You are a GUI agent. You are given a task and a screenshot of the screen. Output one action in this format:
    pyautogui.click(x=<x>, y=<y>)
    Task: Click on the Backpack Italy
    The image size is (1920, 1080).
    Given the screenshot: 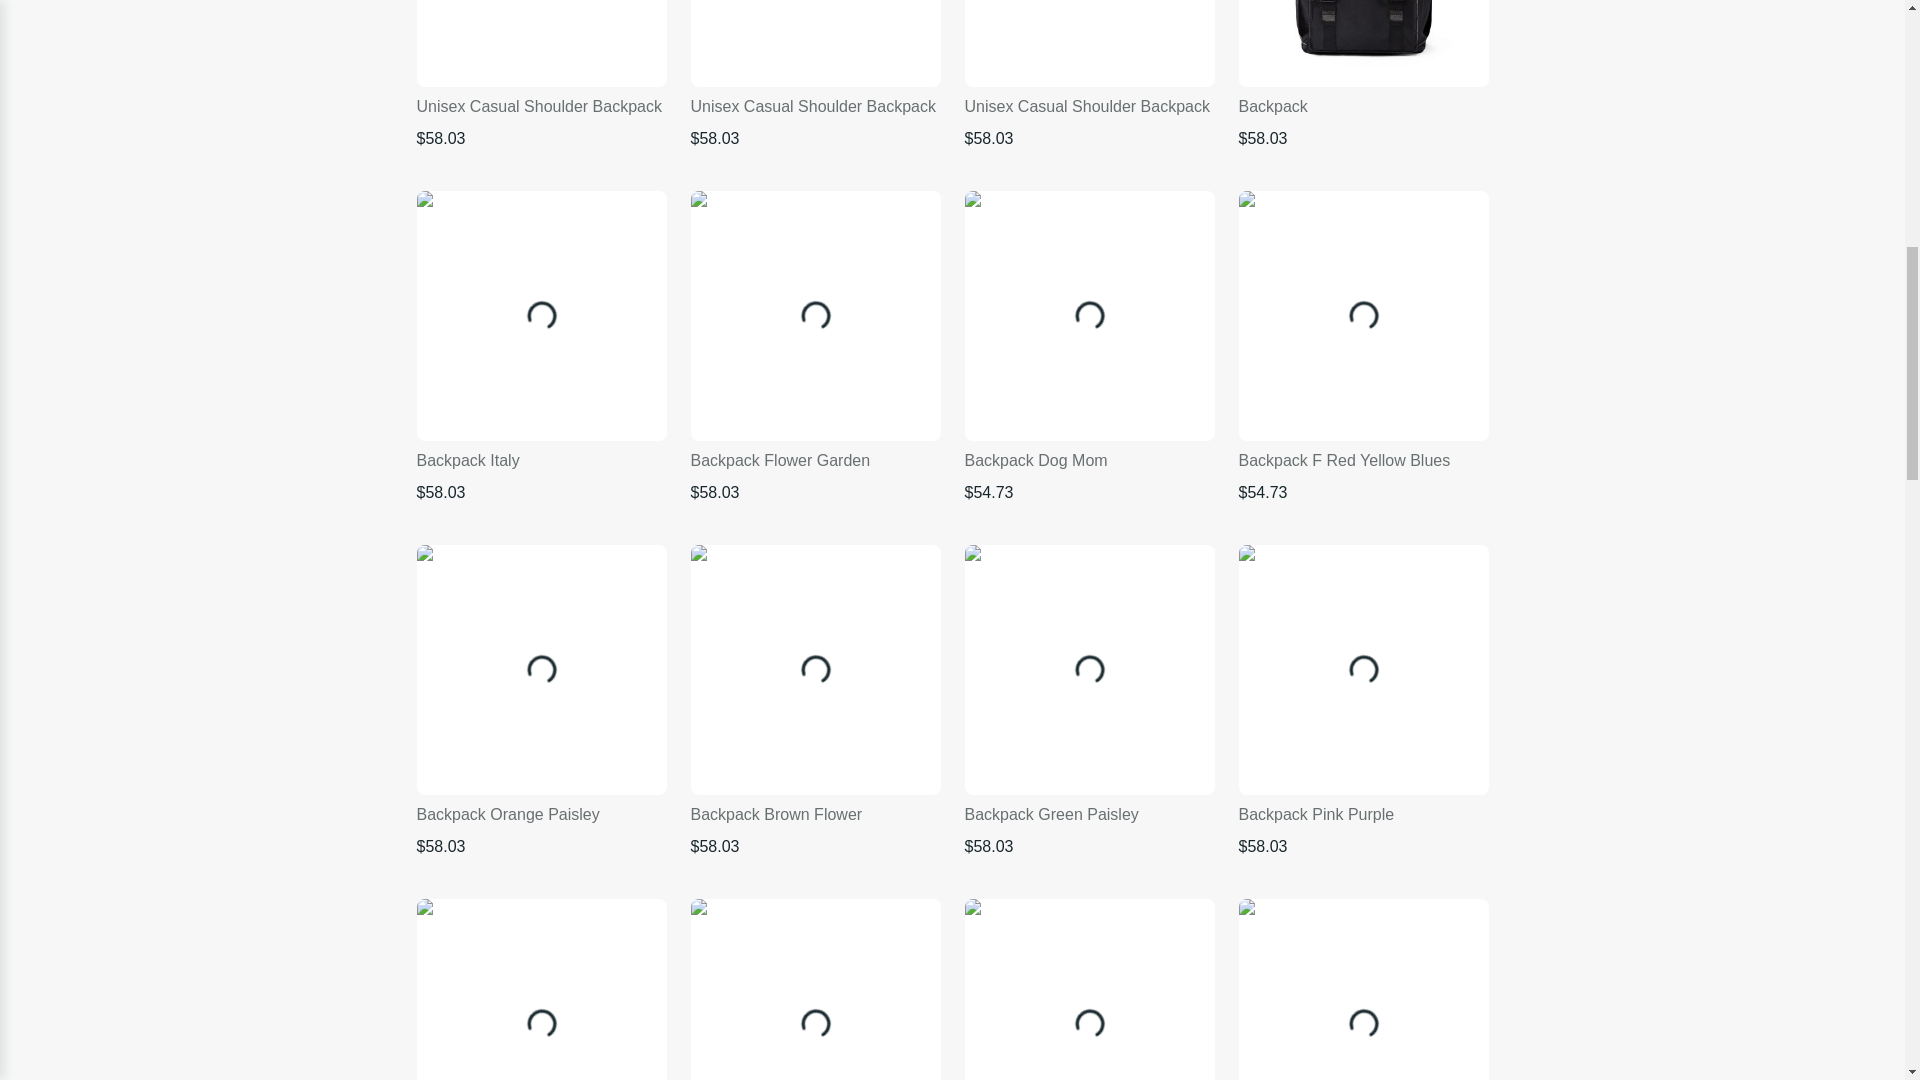 What is the action you would take?
    pyautogui.click(x=541, y=316)
    